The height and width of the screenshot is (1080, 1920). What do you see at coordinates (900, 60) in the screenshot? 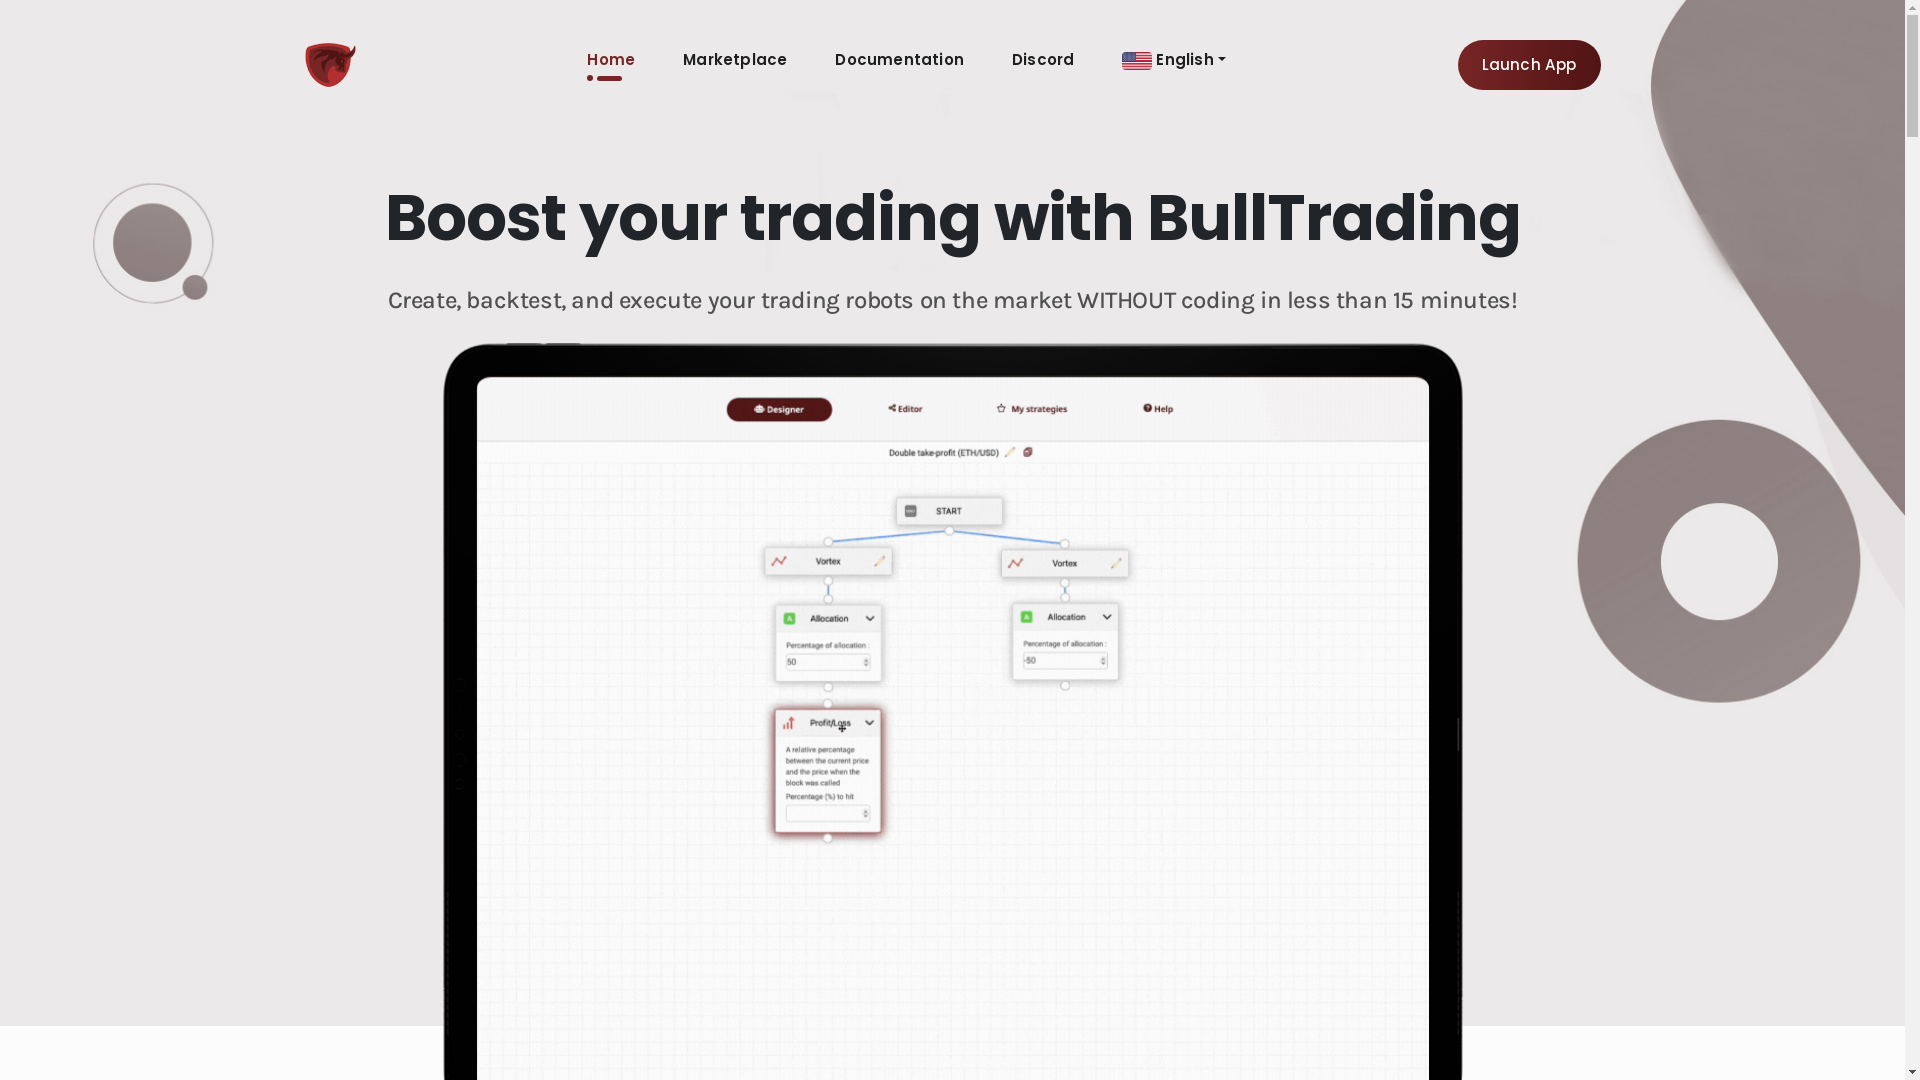
I see `Documentation` at bounding box center [900, 60].